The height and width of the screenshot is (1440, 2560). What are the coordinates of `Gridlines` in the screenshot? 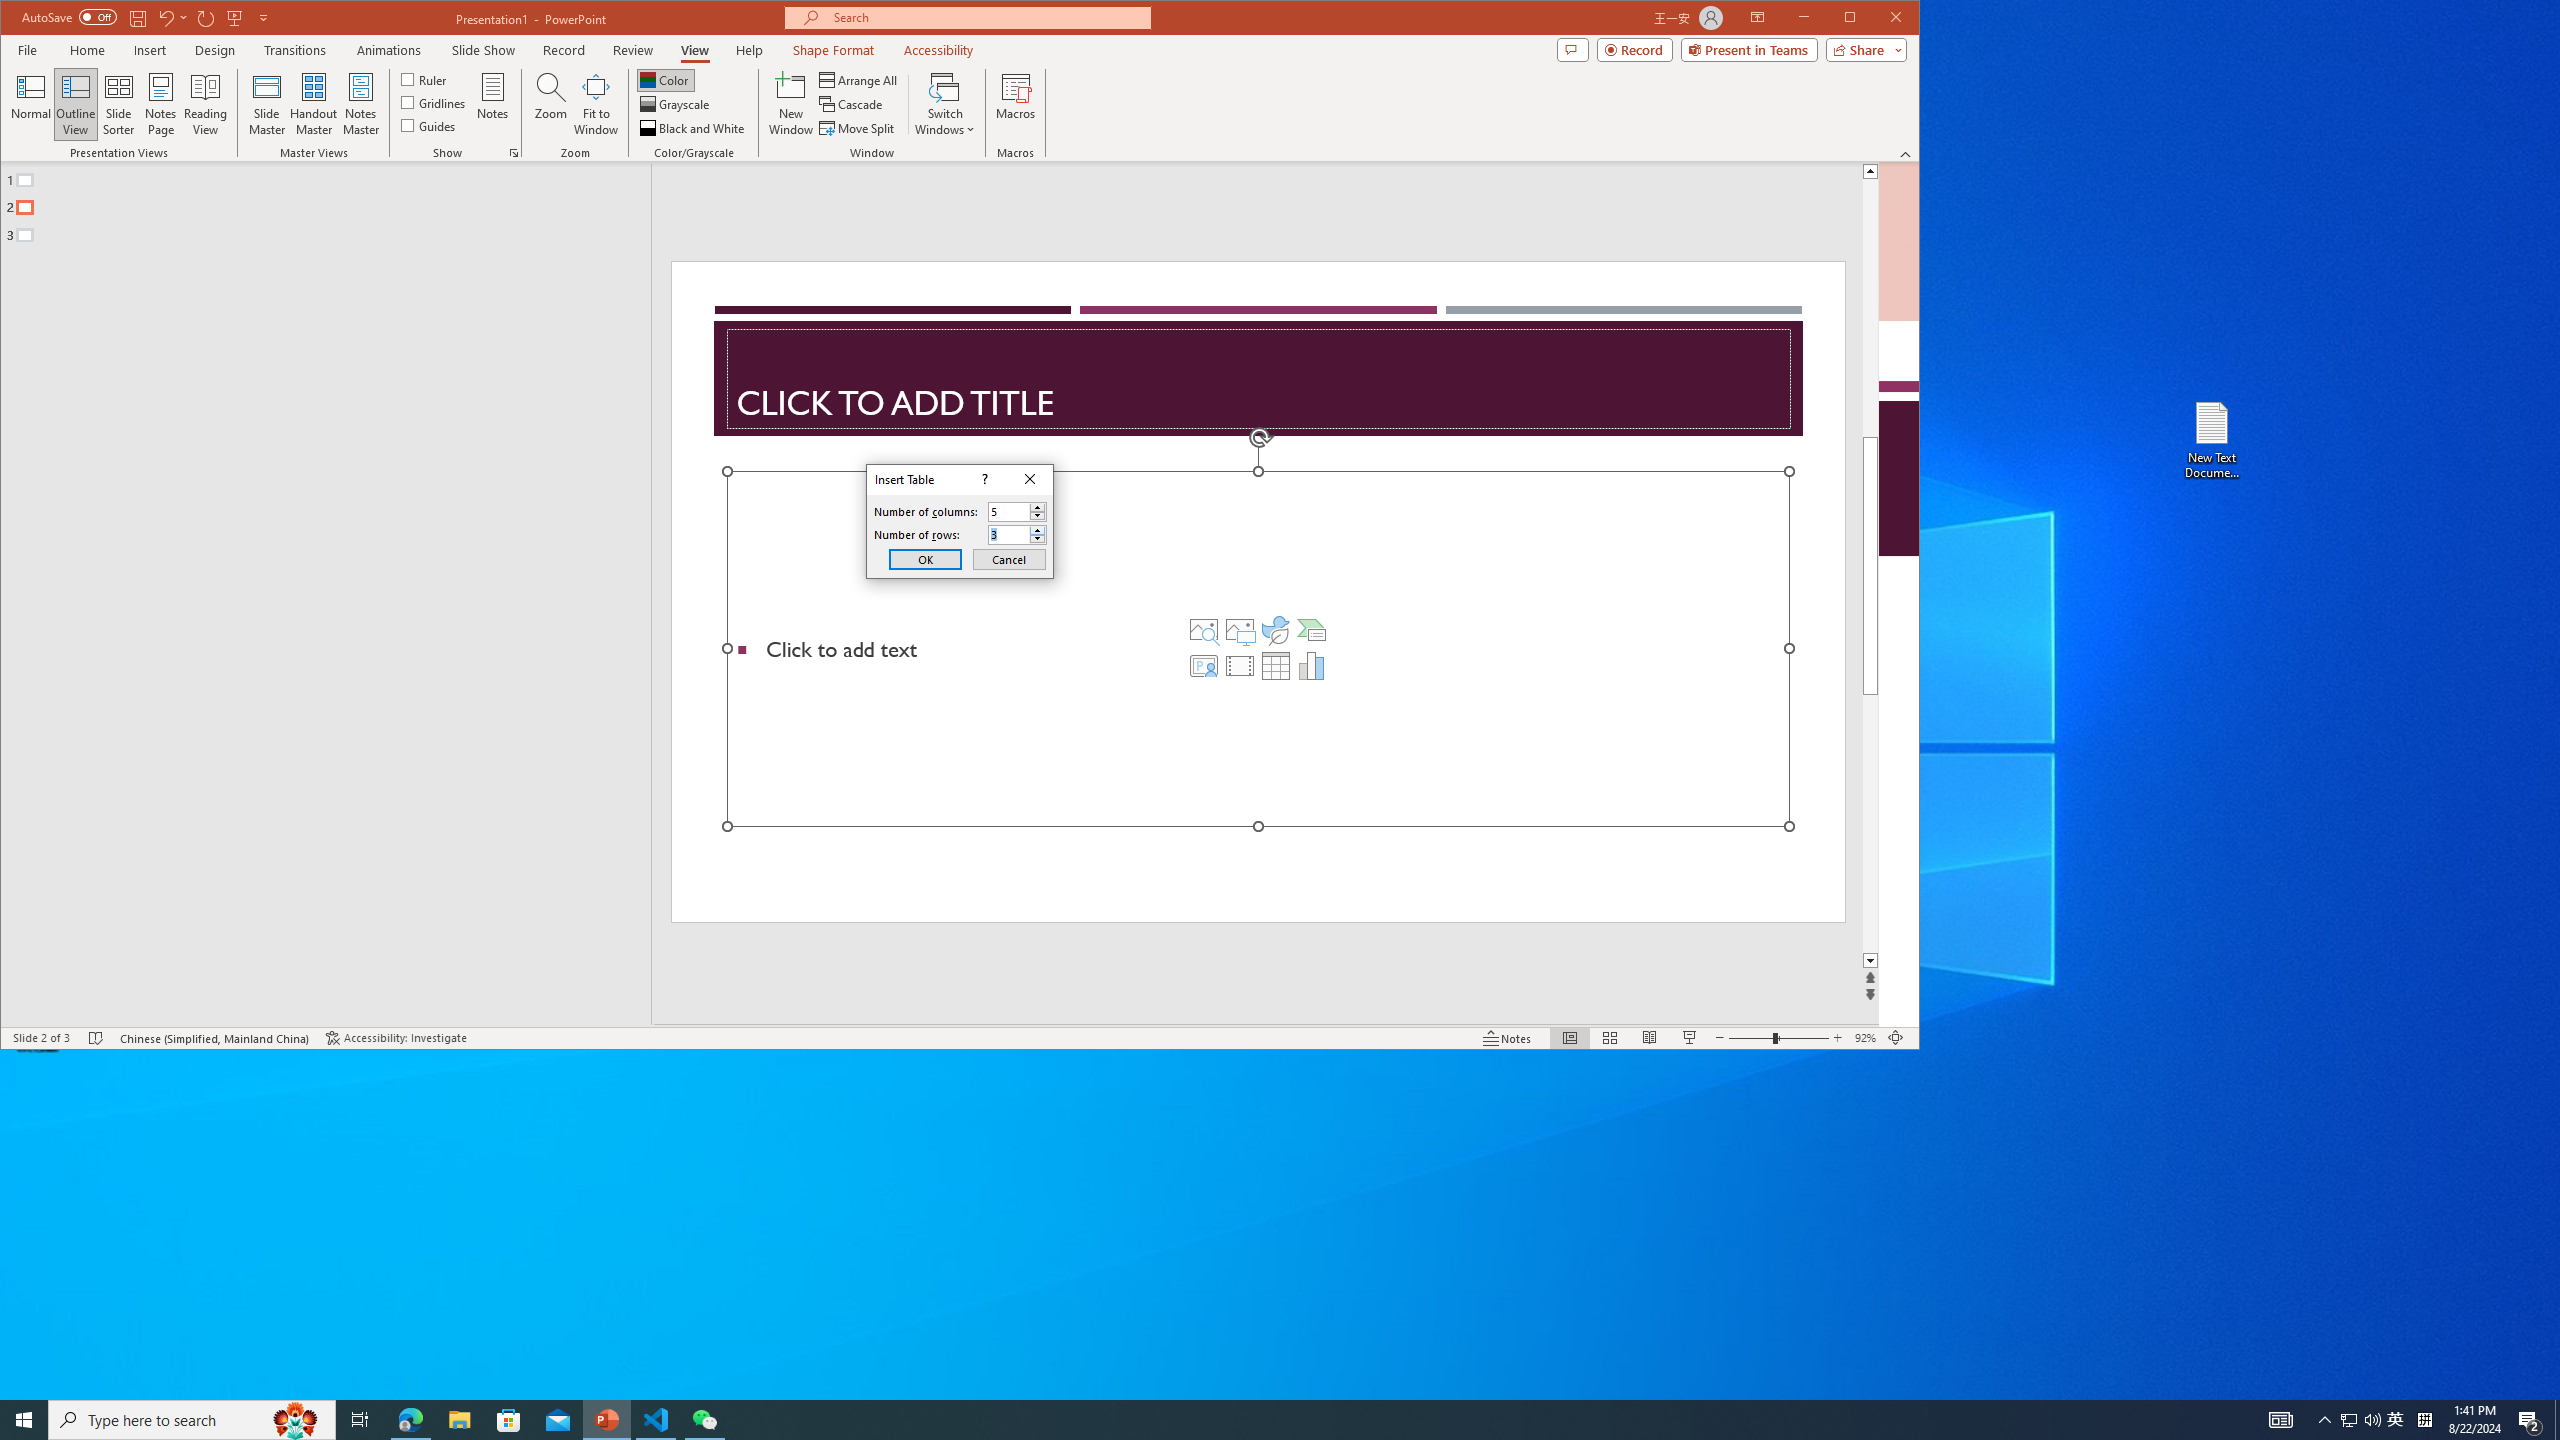 It's located at (434, 102).